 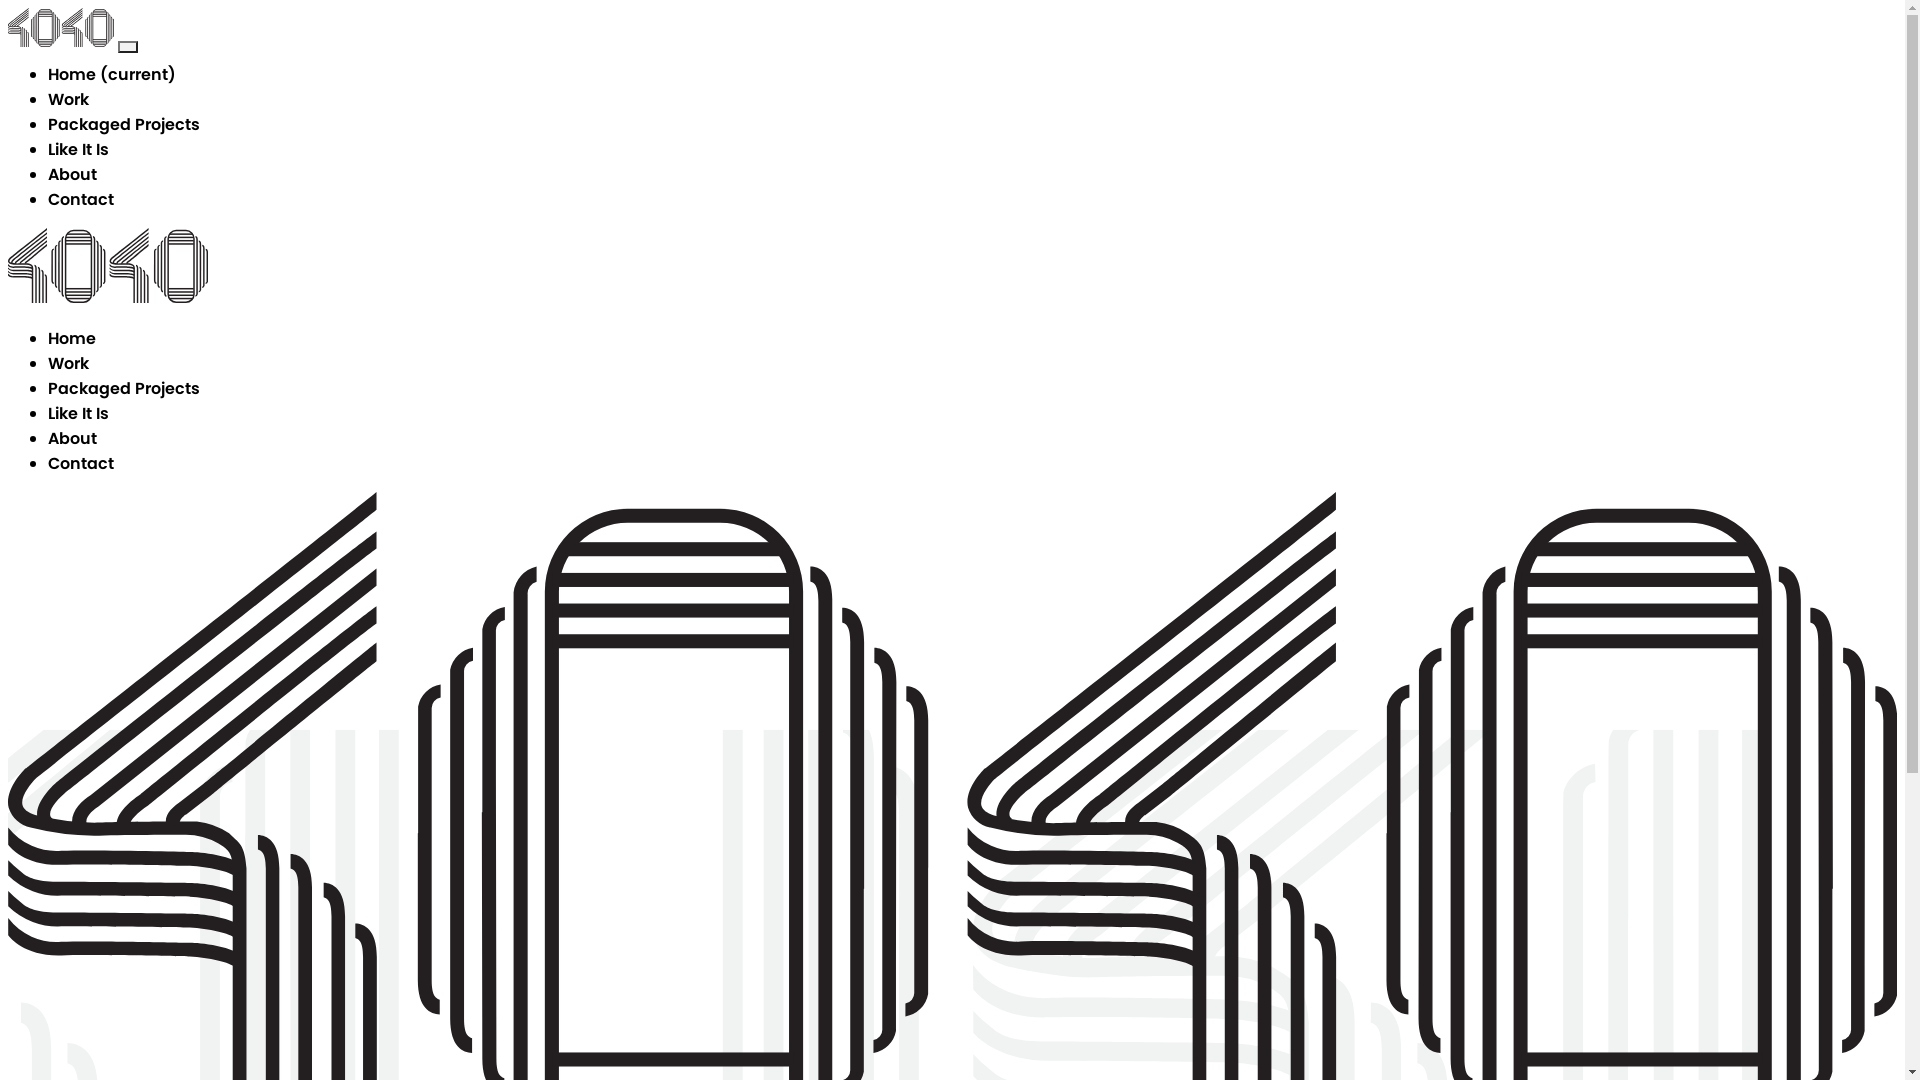 What do you see at coordinates (78, 414) in the screenshot?
I see `Like It Is` at bounding box center [78, 414].